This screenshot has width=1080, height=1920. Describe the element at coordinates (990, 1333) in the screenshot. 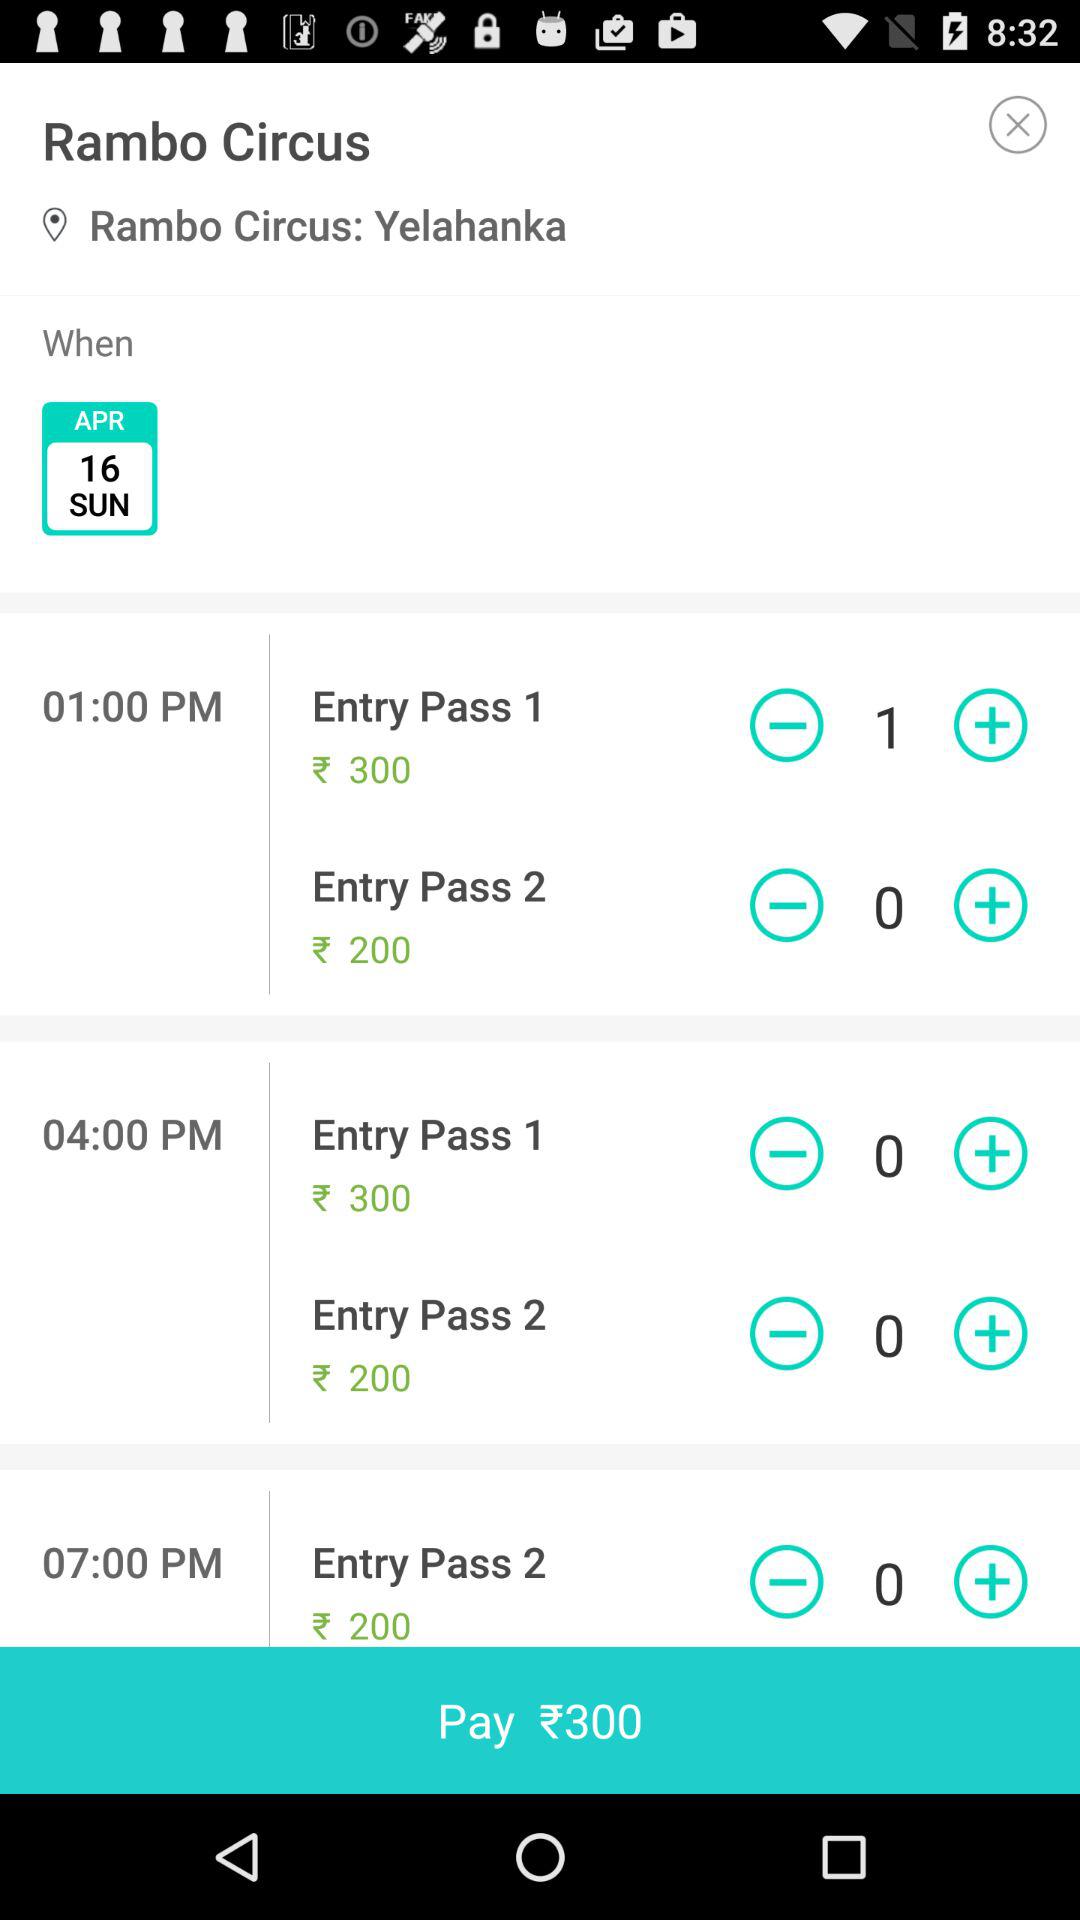

I see `add an entry pass` at that location.